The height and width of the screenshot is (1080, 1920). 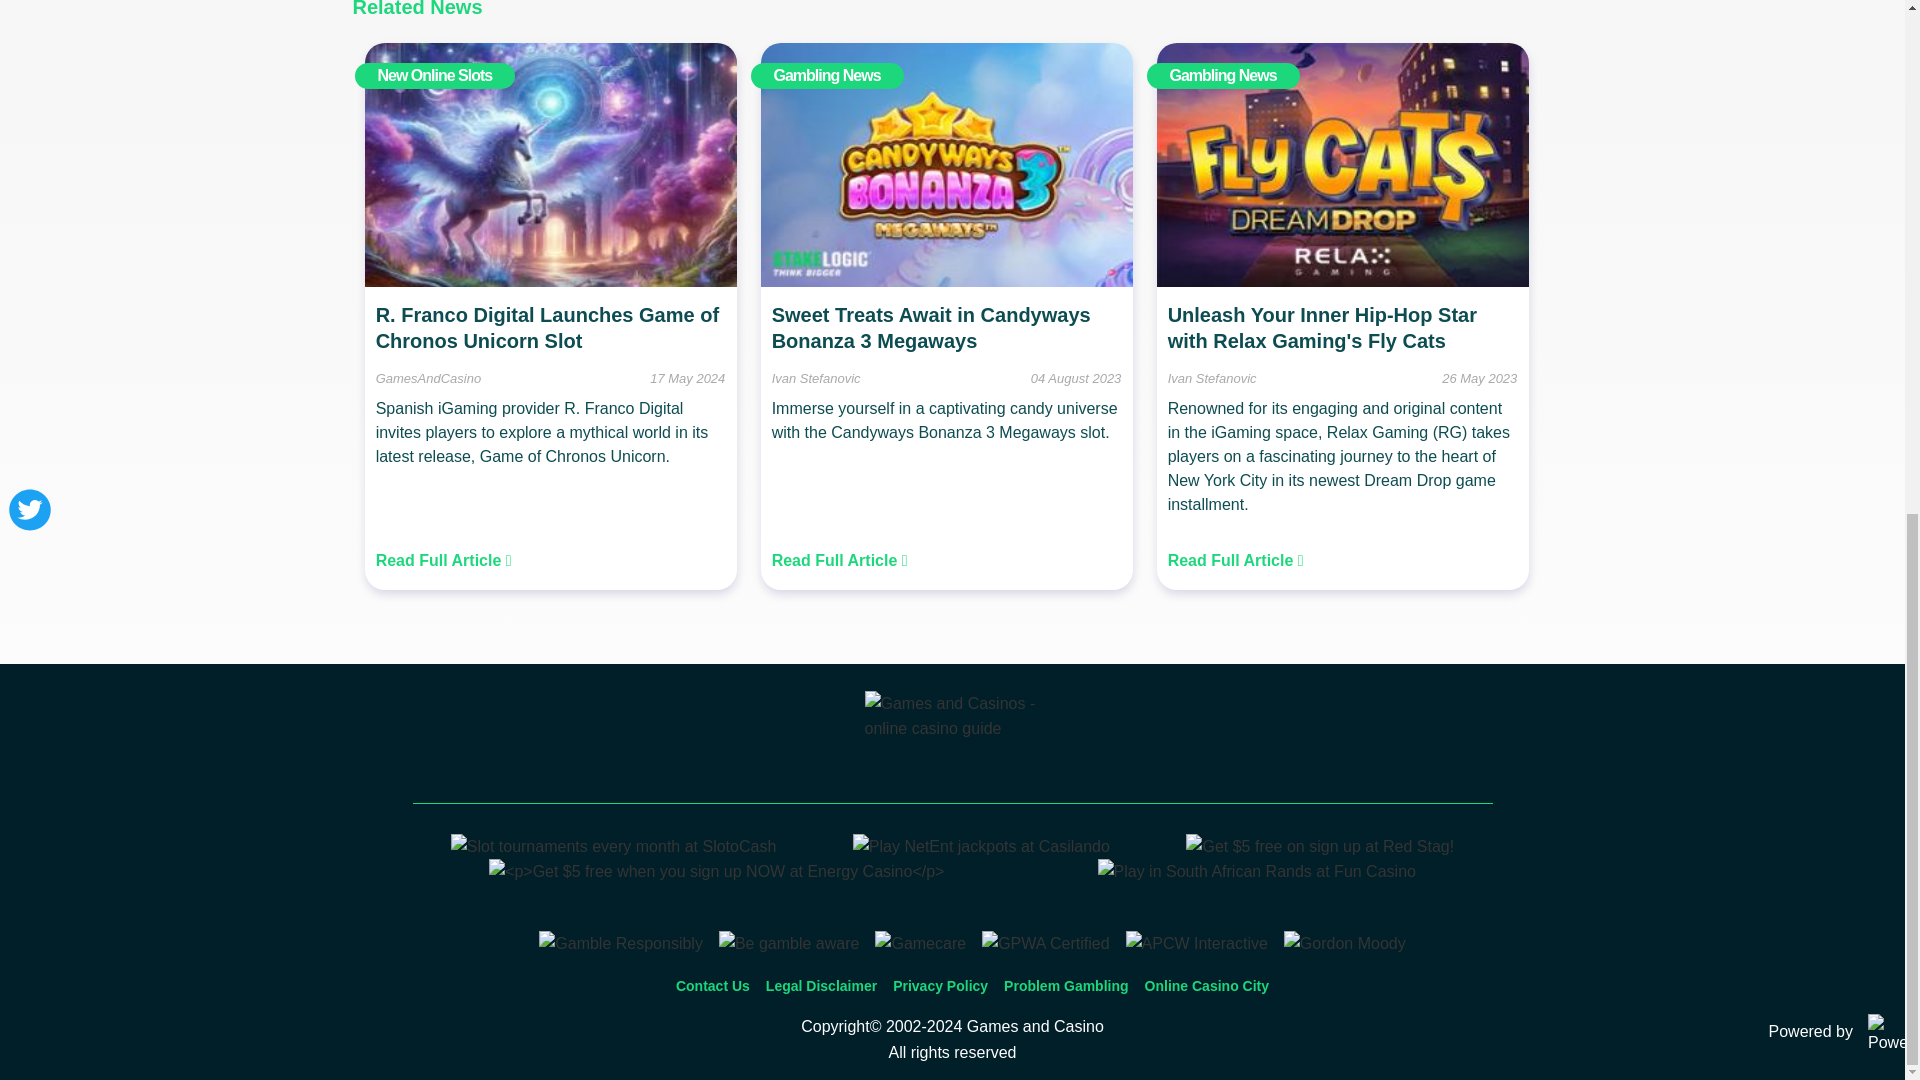 What do you see at coordinates (952, 740) in the screenshot?
I see `Games and Casinos - online casino guide` at bounding box center [952, 740].